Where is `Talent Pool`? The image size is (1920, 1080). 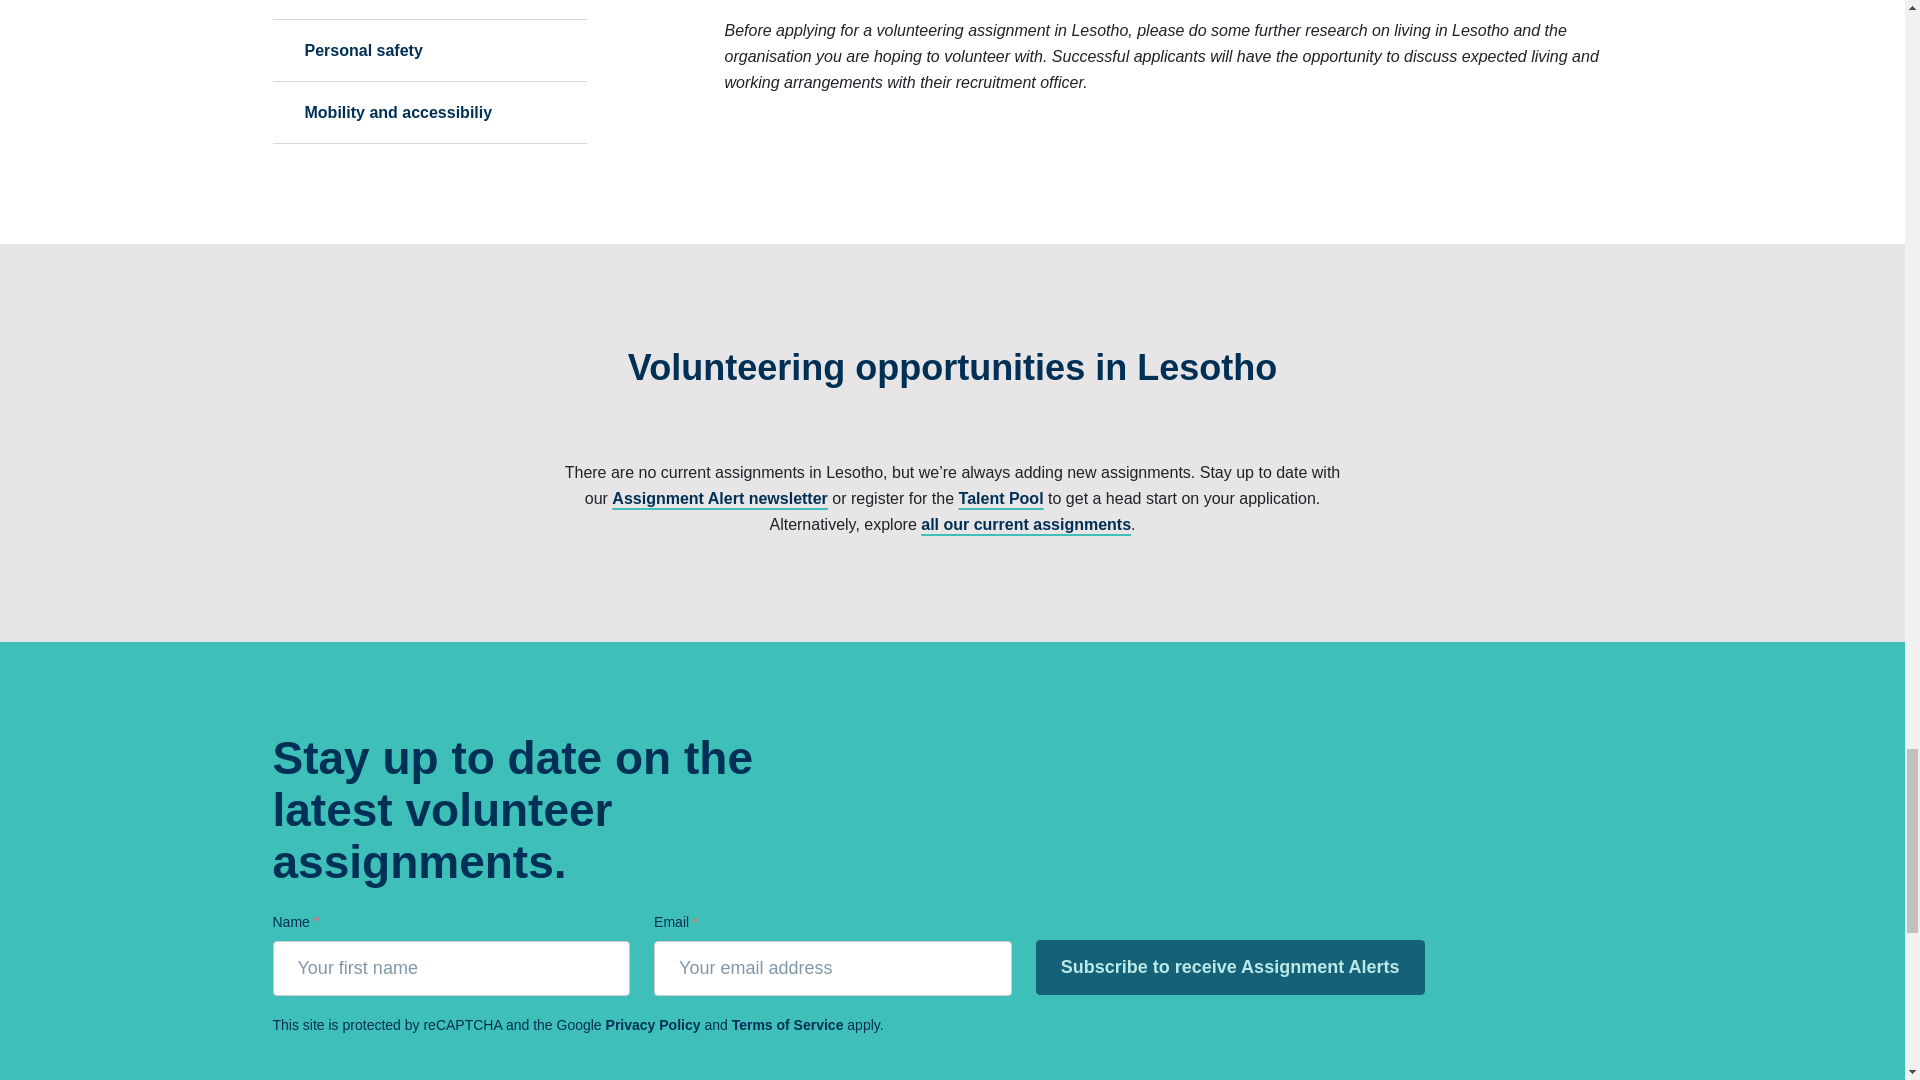
Talent Pool is located at coordinates (1001, 498).